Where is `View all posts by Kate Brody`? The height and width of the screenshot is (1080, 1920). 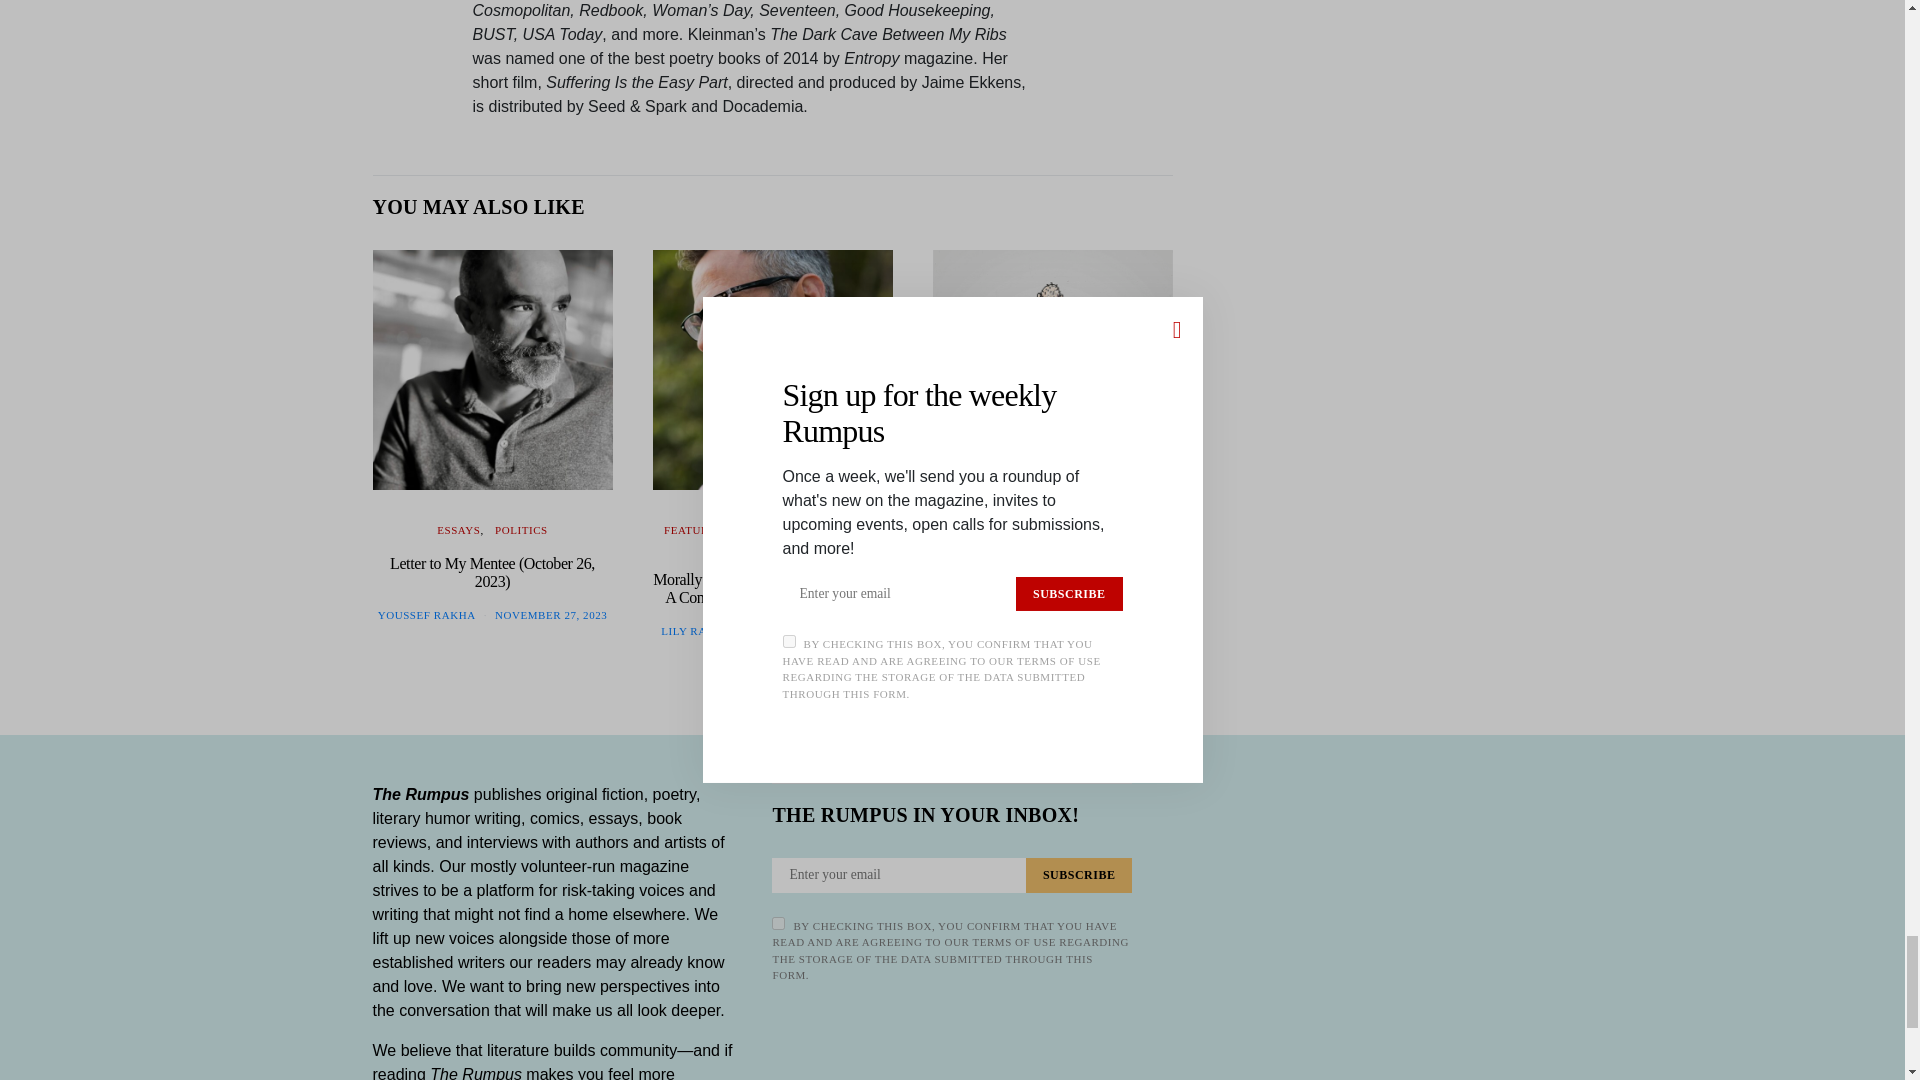 View all posts by Kate Brody is located at coordinates (1006, 615).